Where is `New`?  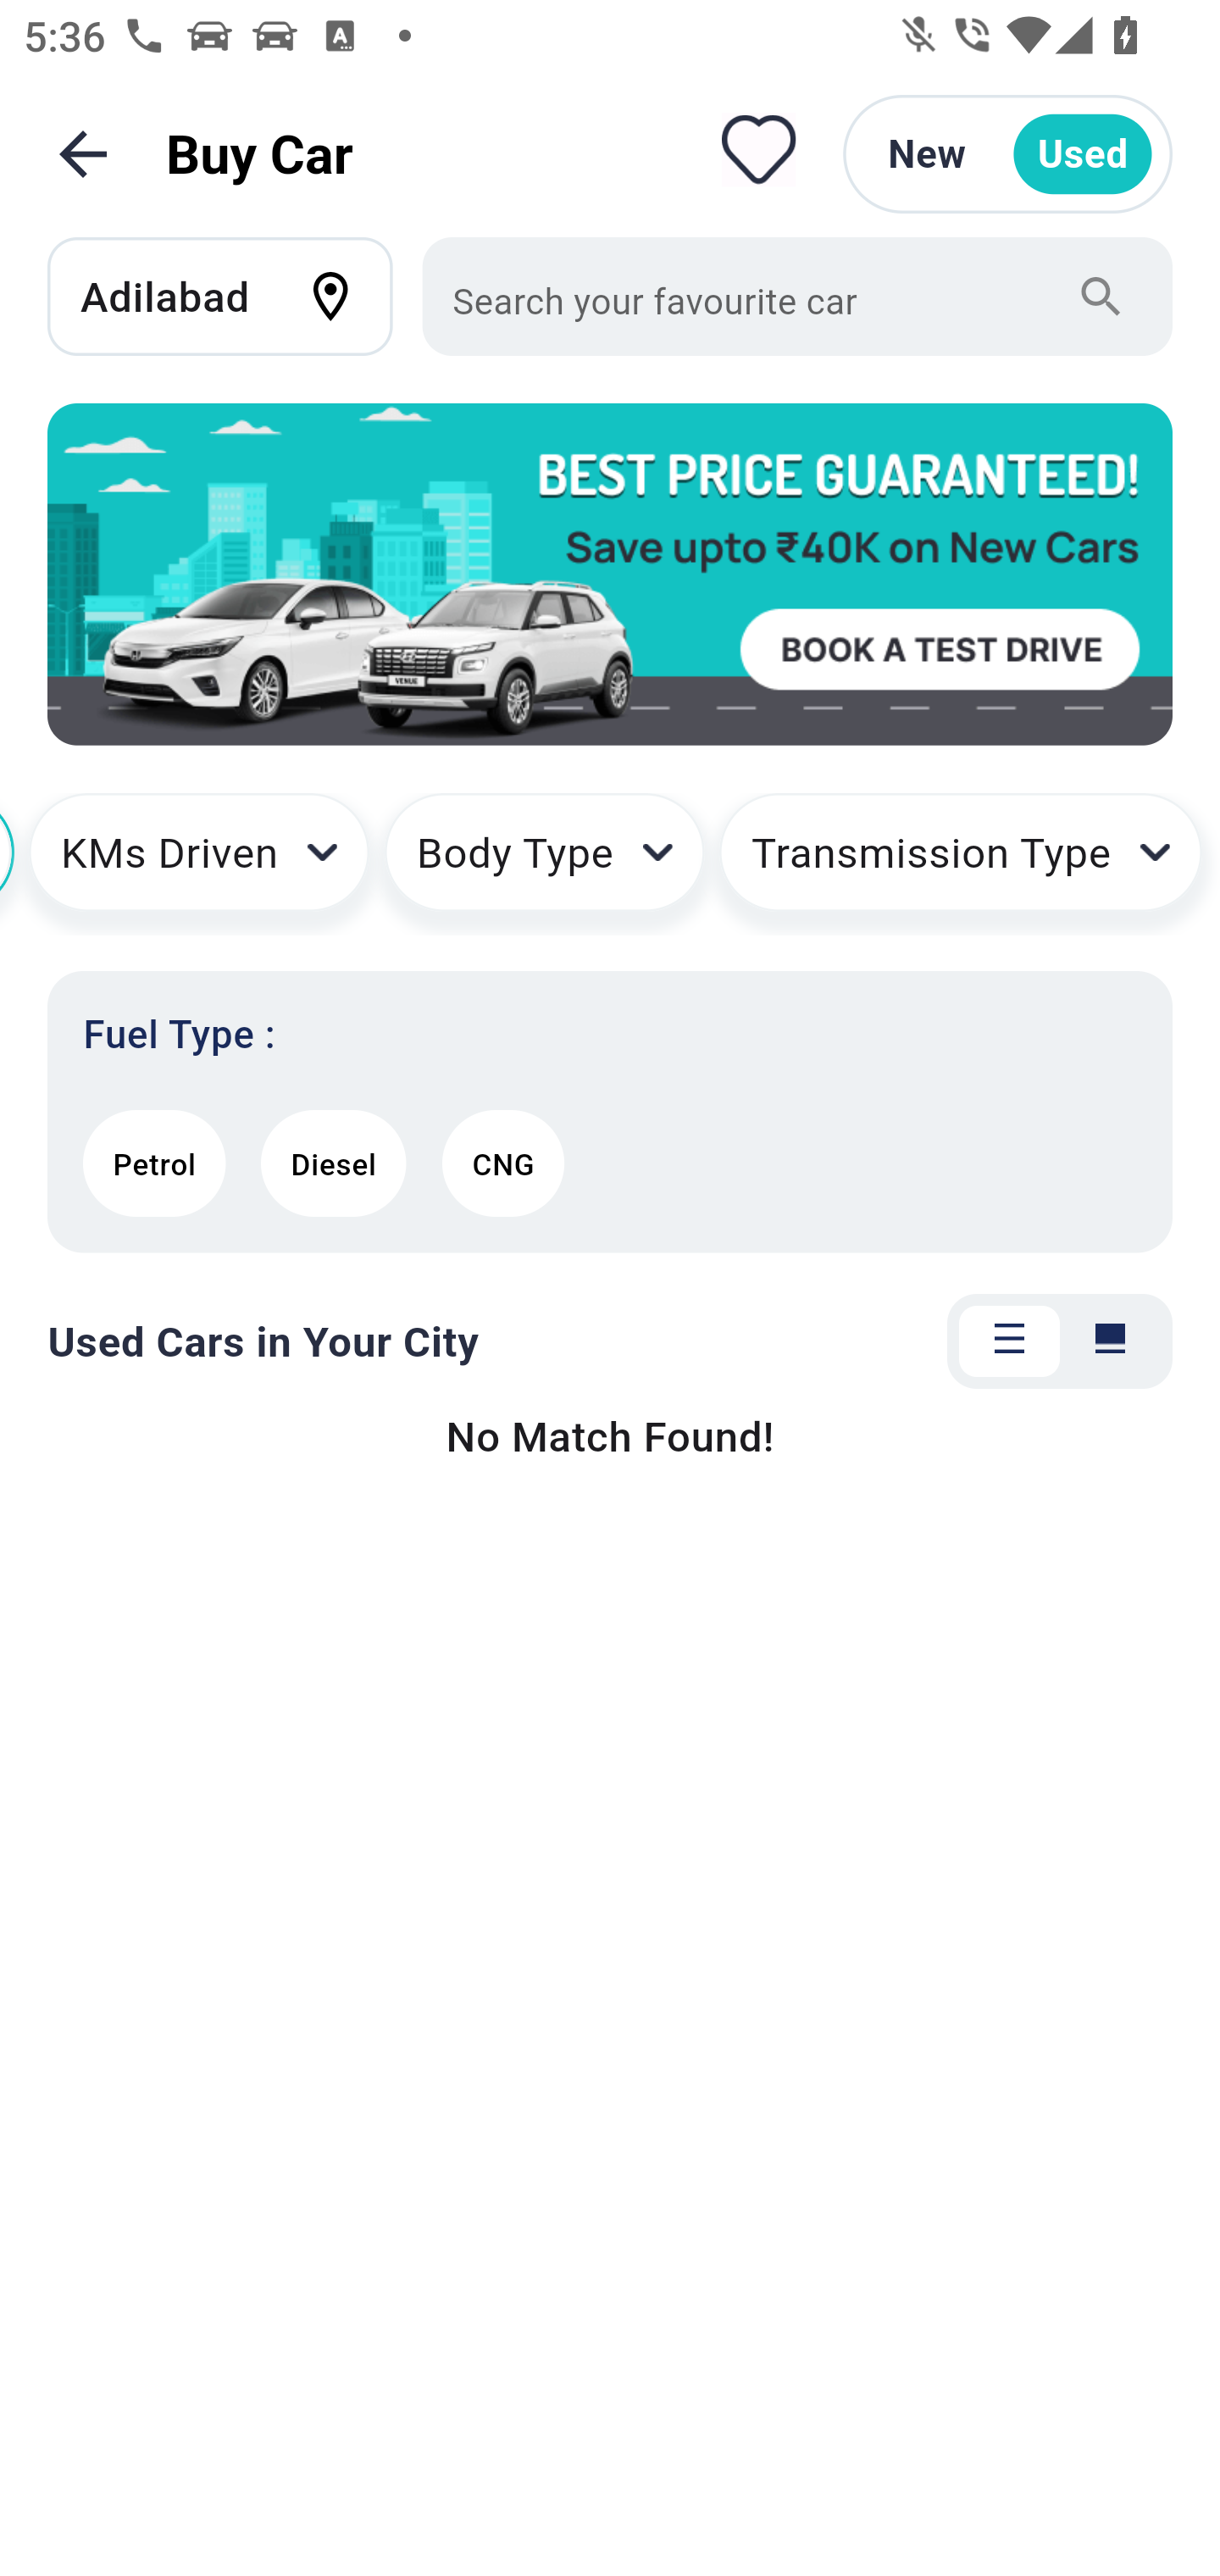 New is located at coordinates (927, 154).